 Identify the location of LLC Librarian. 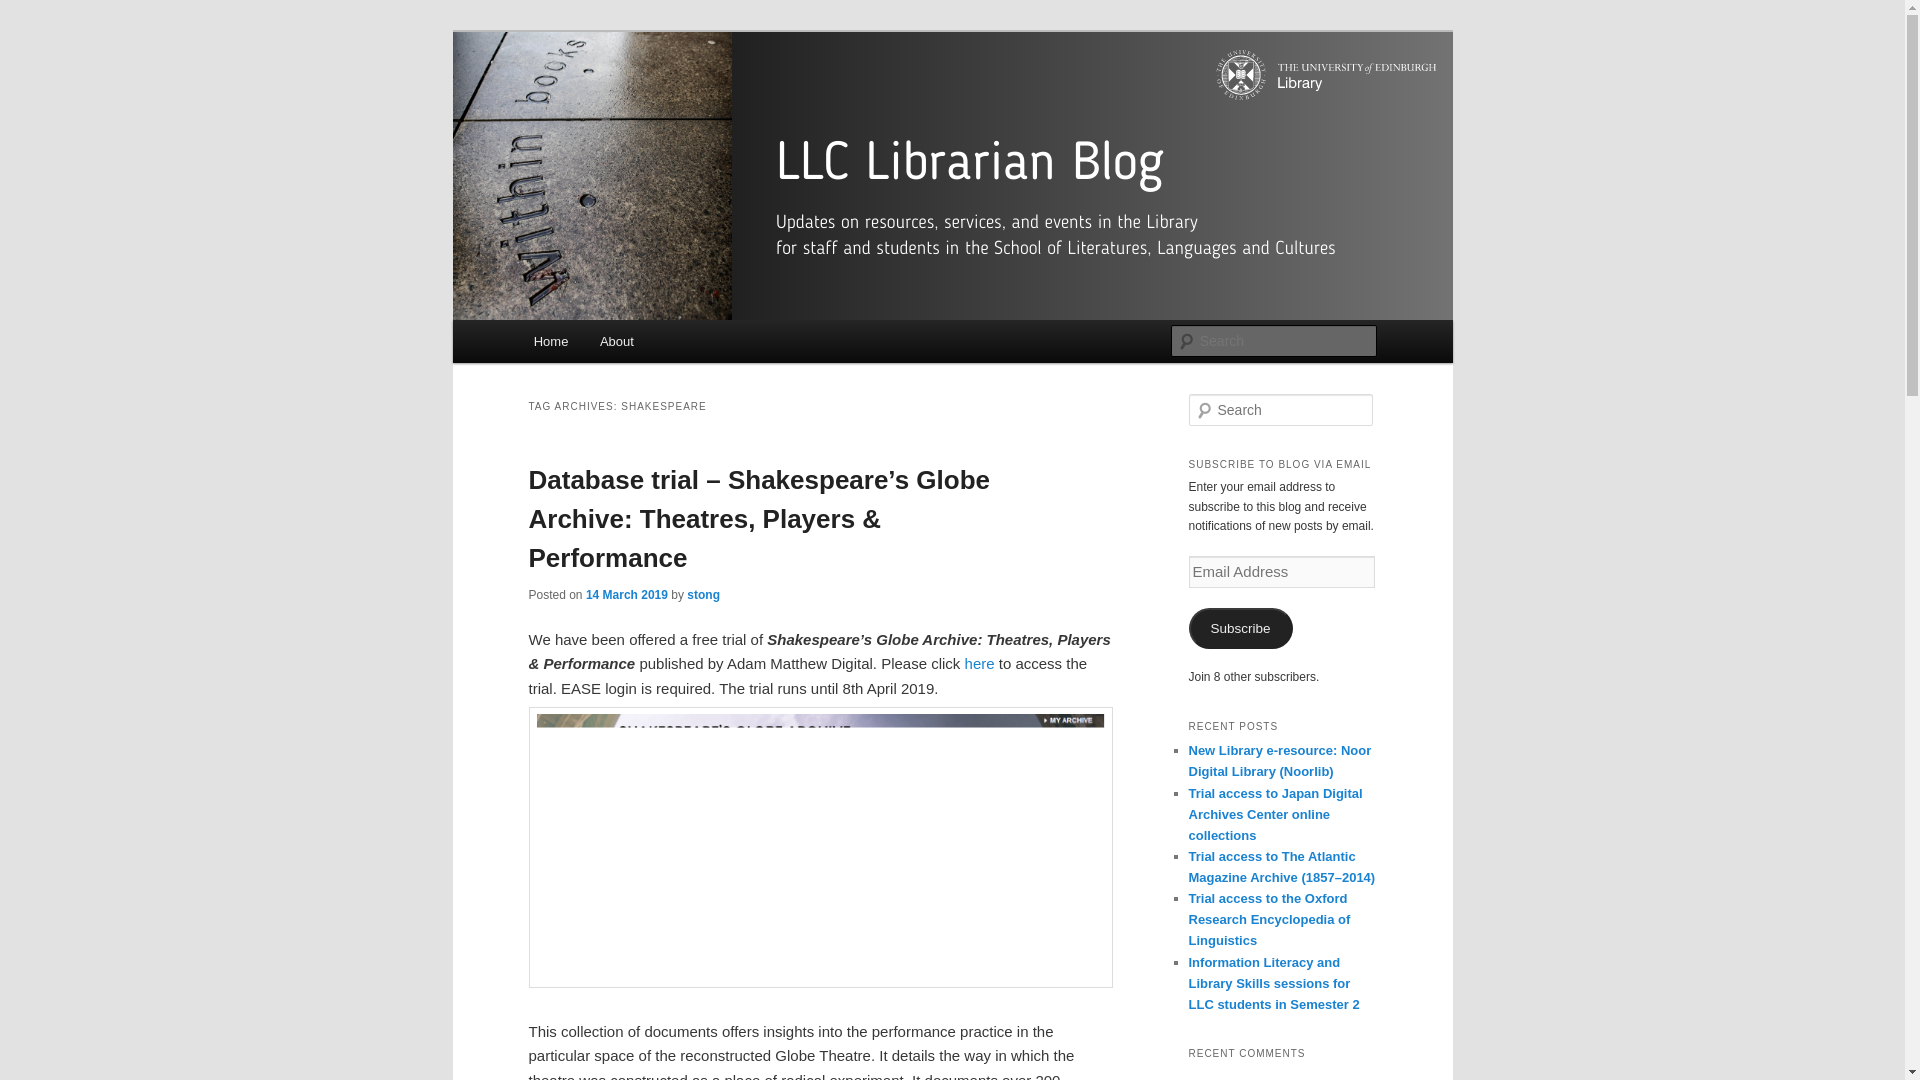
(626, 104).